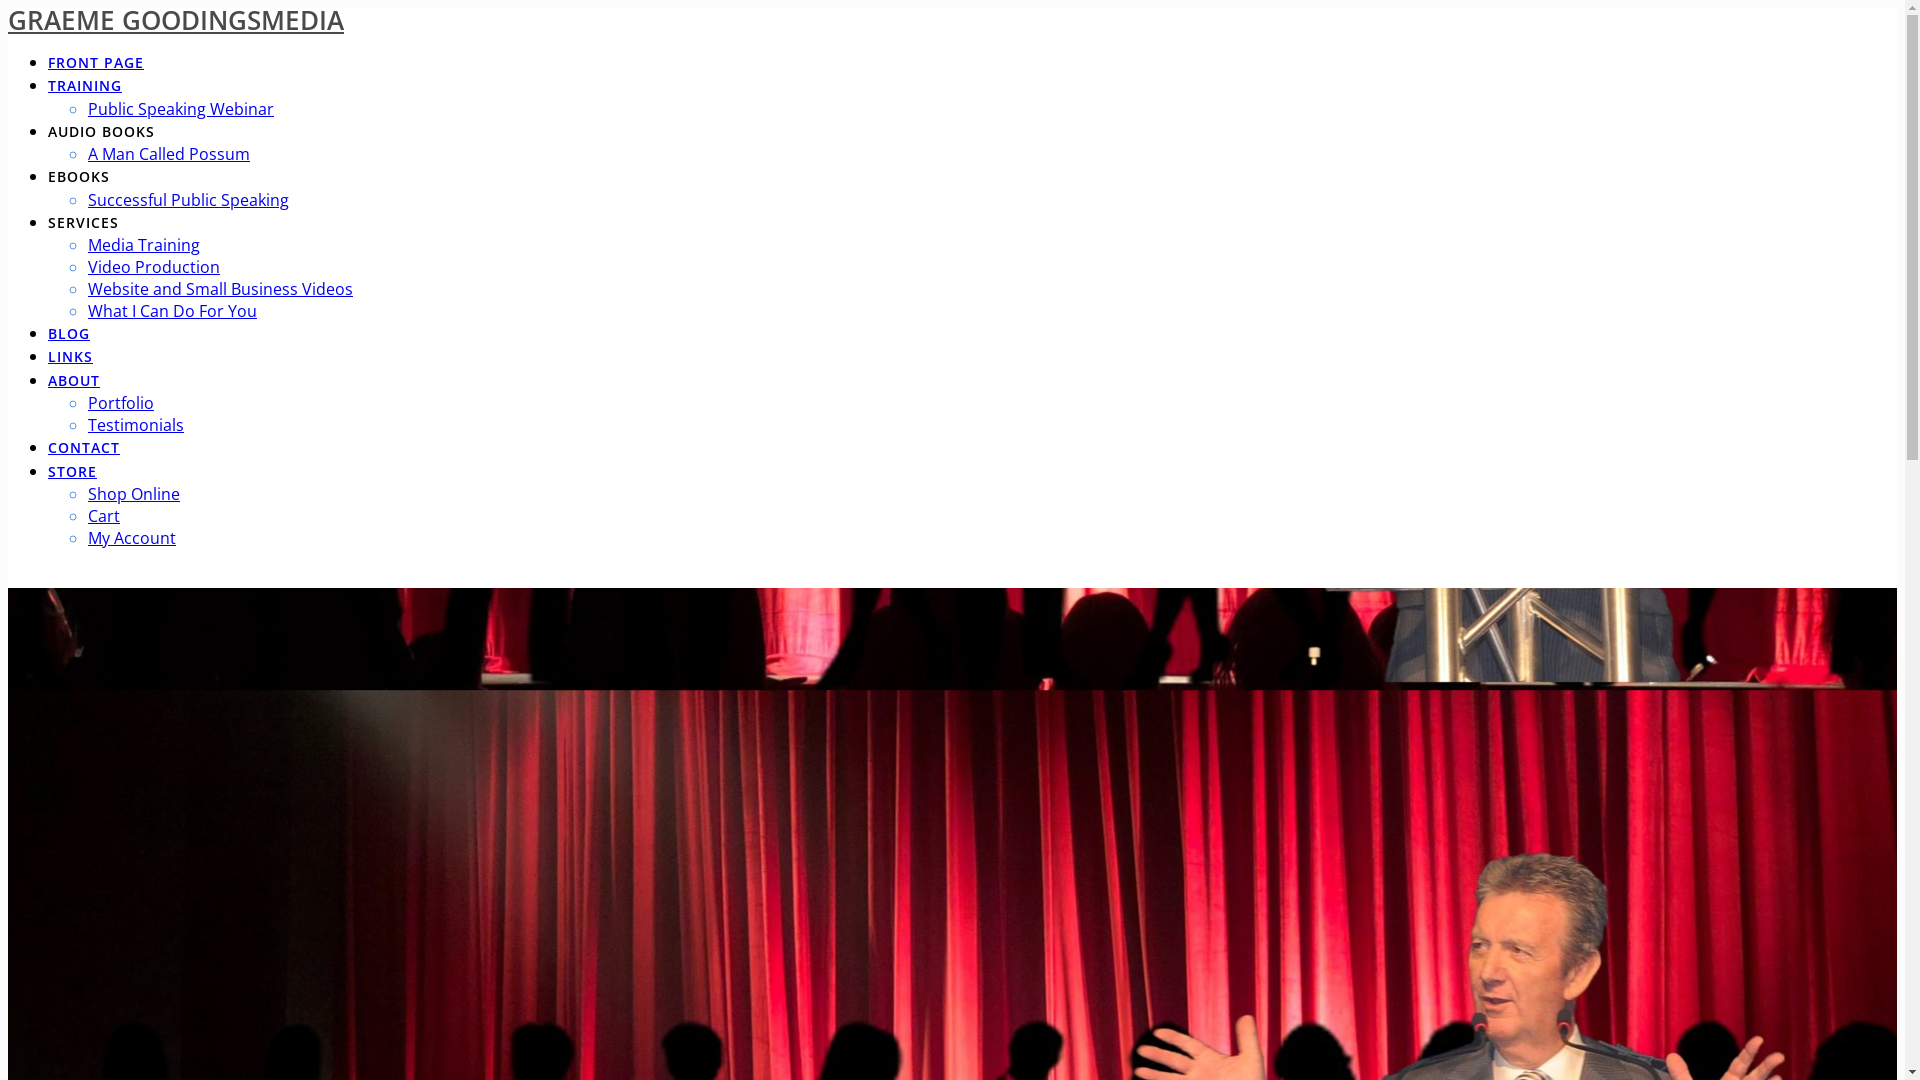 This screenshot has width=1920, height=1080. I want to click on Shop Online, so click(134, 494).